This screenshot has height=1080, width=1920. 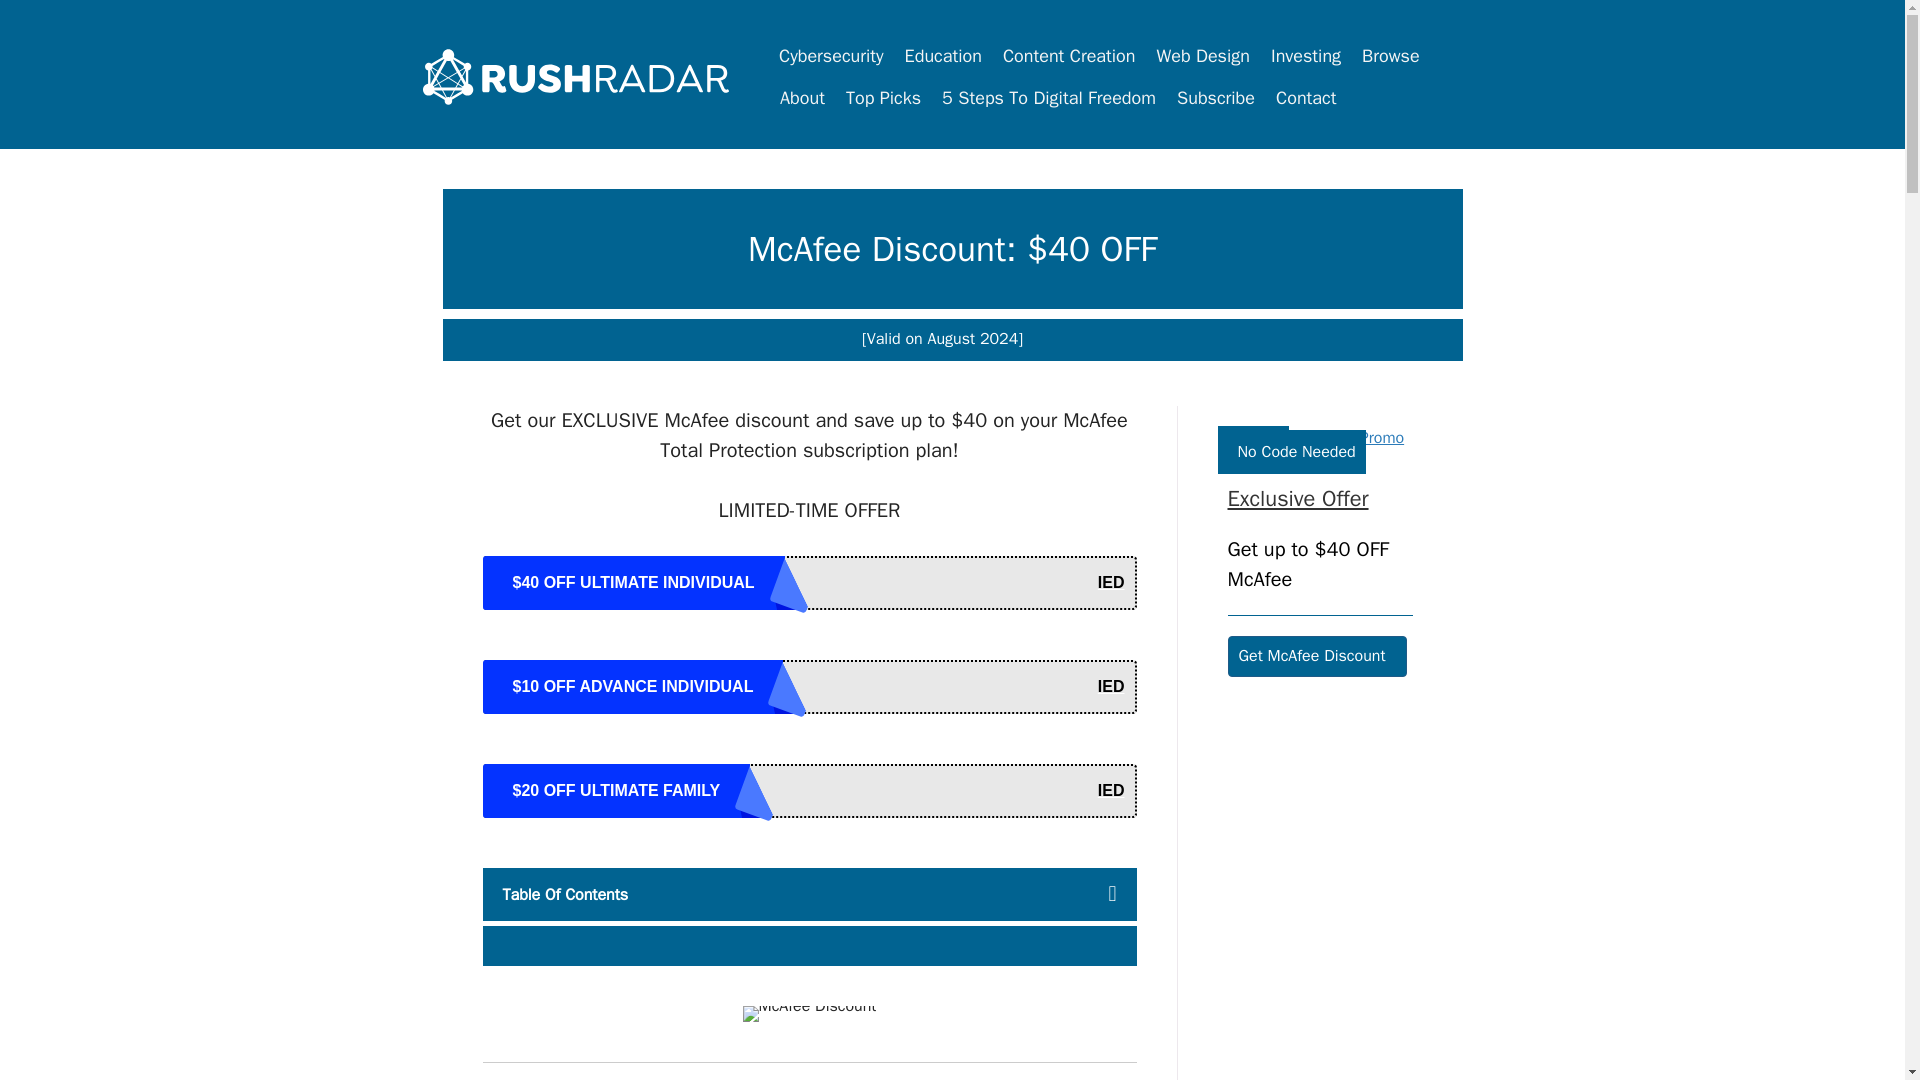 What do you see at coordinates (943, 55) in the screenshot?
I see `Education` at bounding box center [943, 55].